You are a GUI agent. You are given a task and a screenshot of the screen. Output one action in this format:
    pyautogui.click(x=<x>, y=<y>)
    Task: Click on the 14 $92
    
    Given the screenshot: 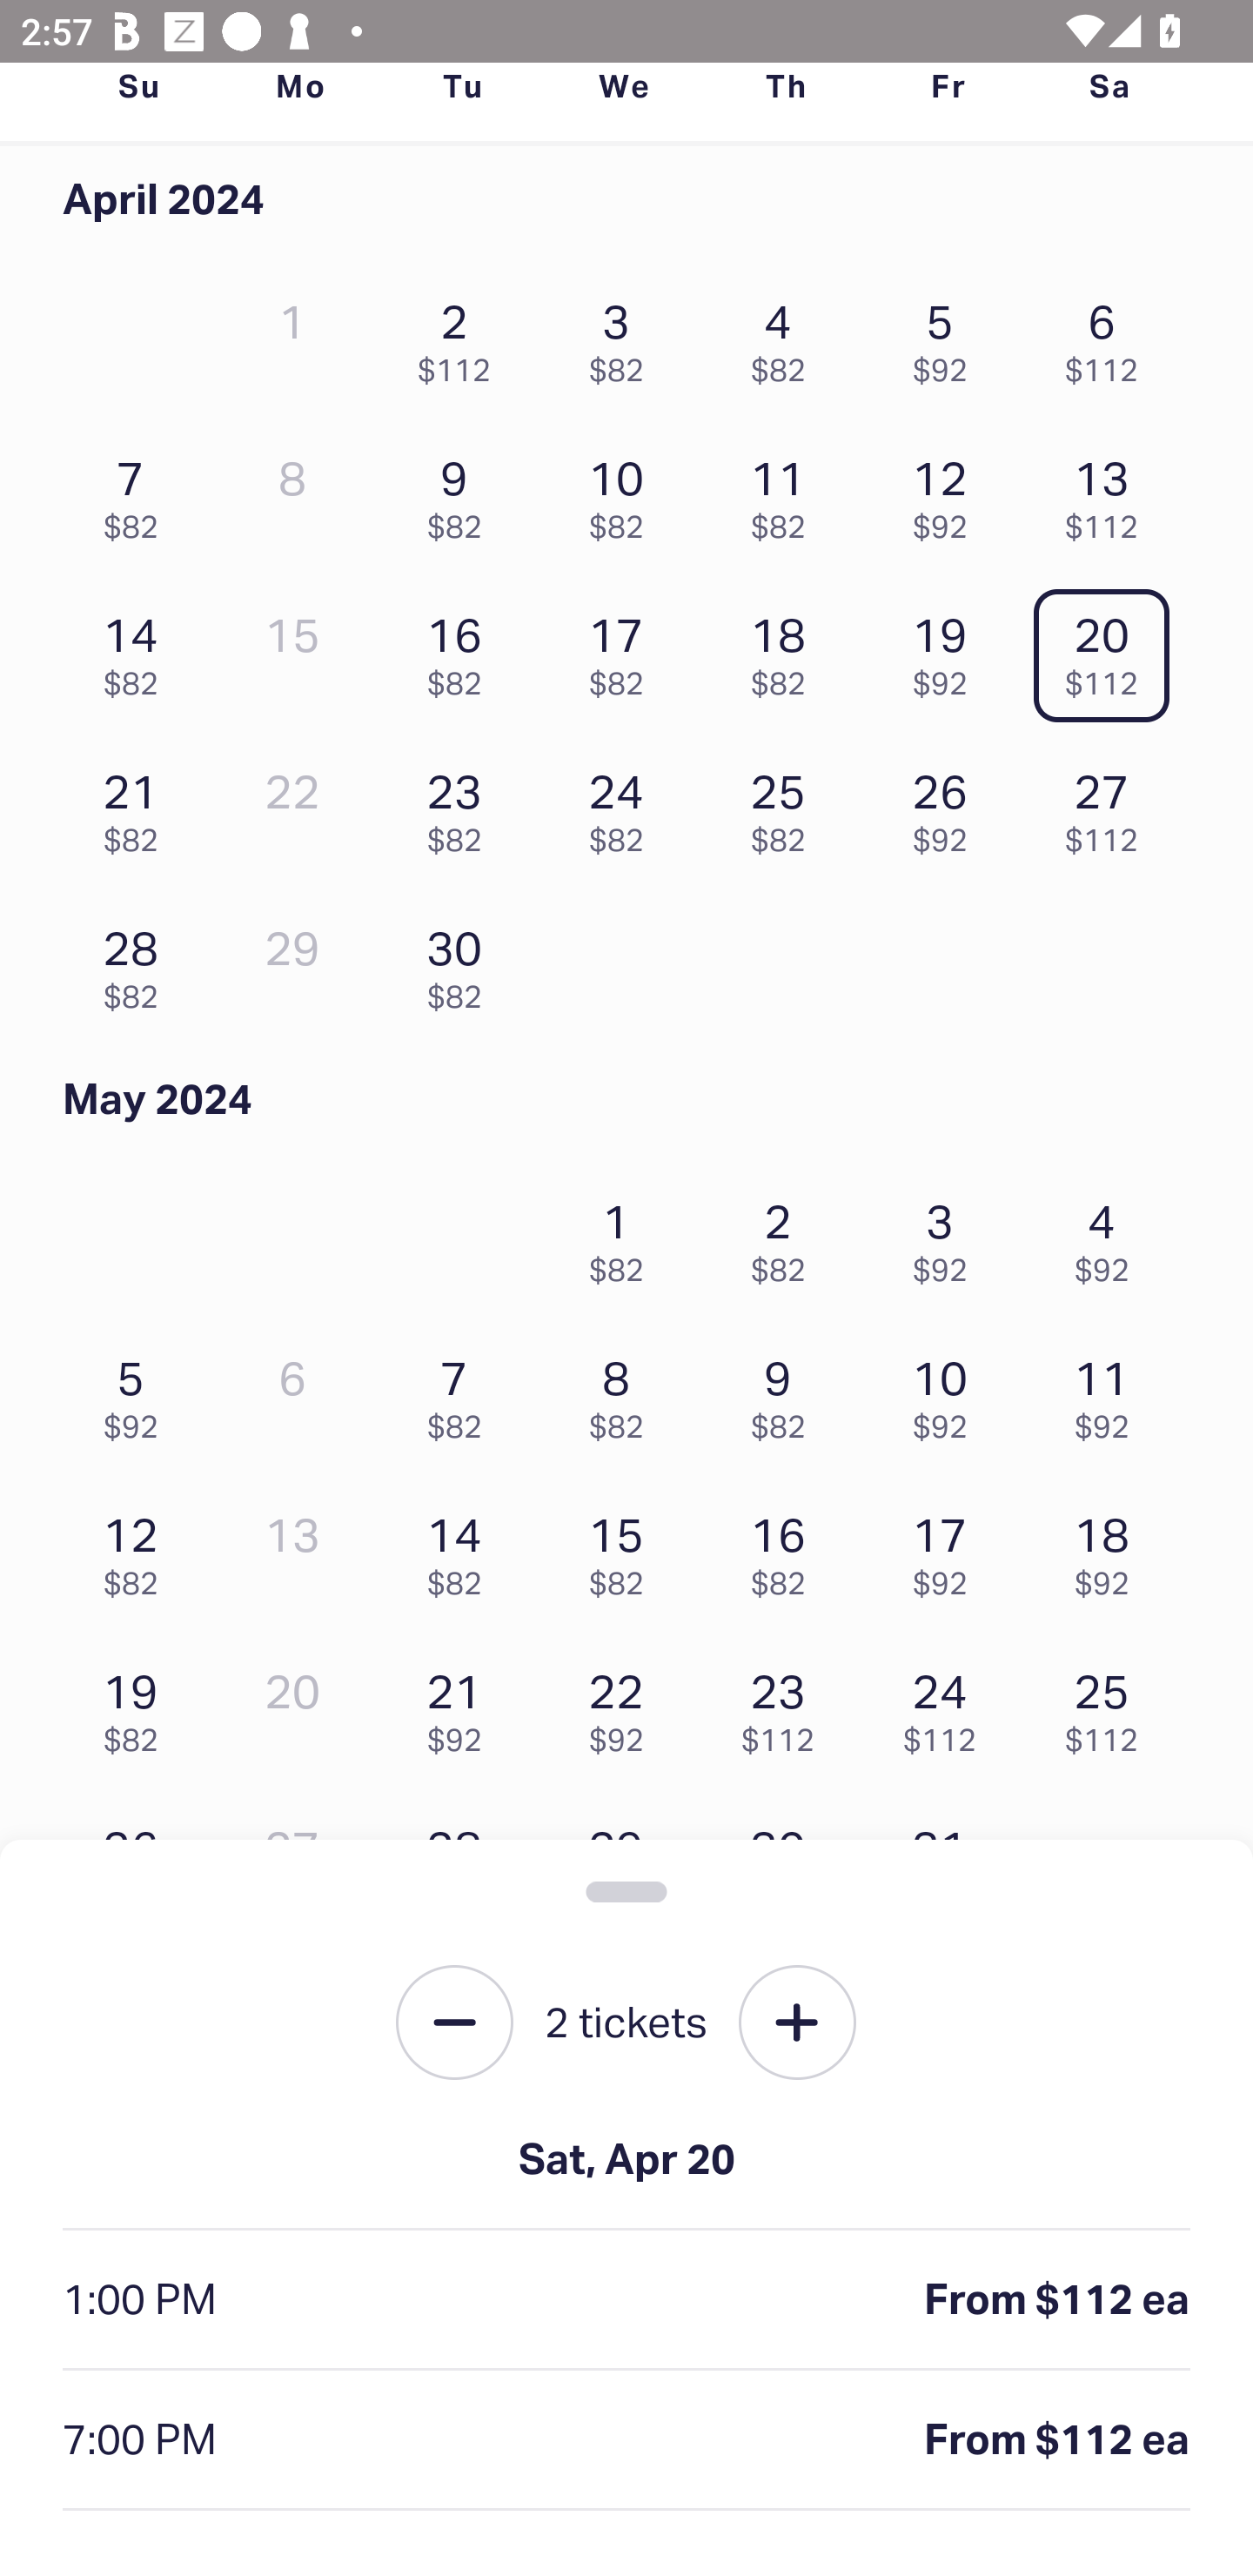 What is the action you would take?
    pyautogui.click(x=948, y=2448)
    